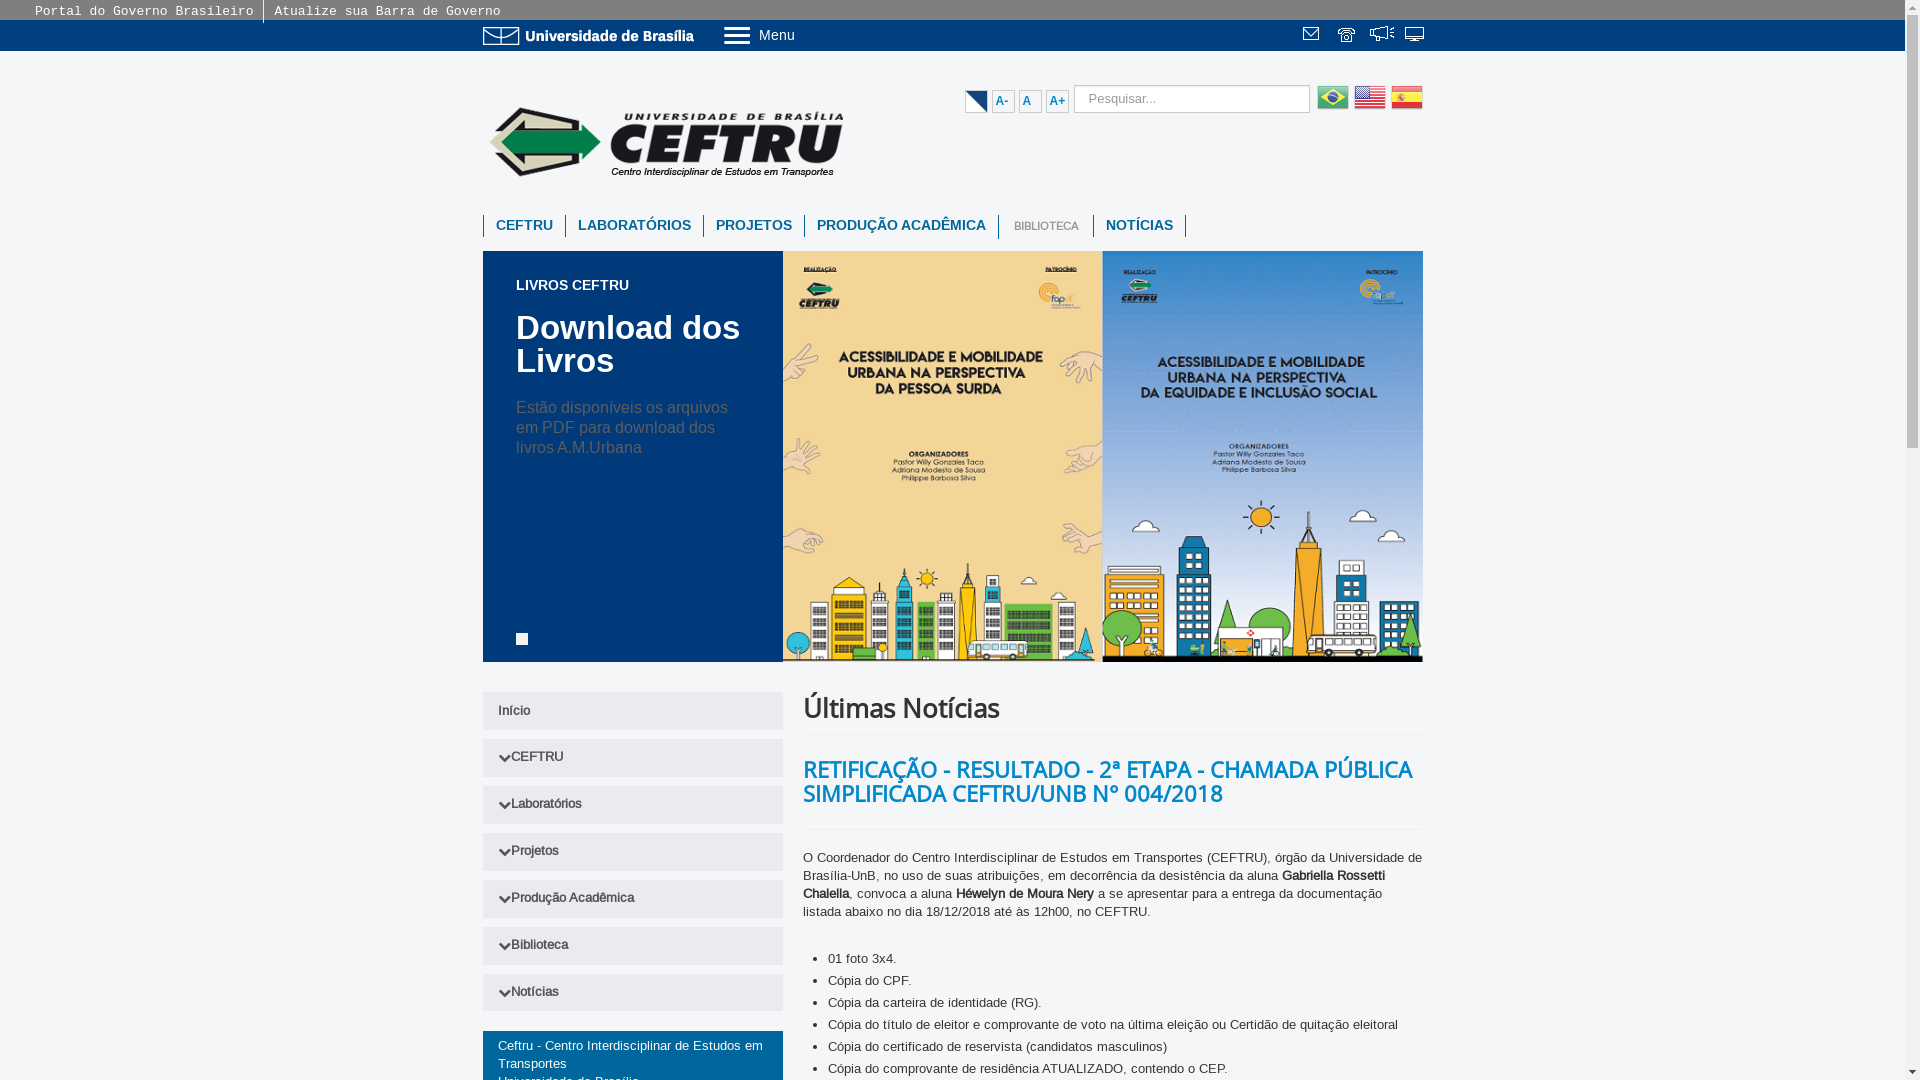 The width and height of the screenshot is (1920, 1080). Describe the element at coordinates (1314, 36) in the screenshot. I see `Webmail` at that location.